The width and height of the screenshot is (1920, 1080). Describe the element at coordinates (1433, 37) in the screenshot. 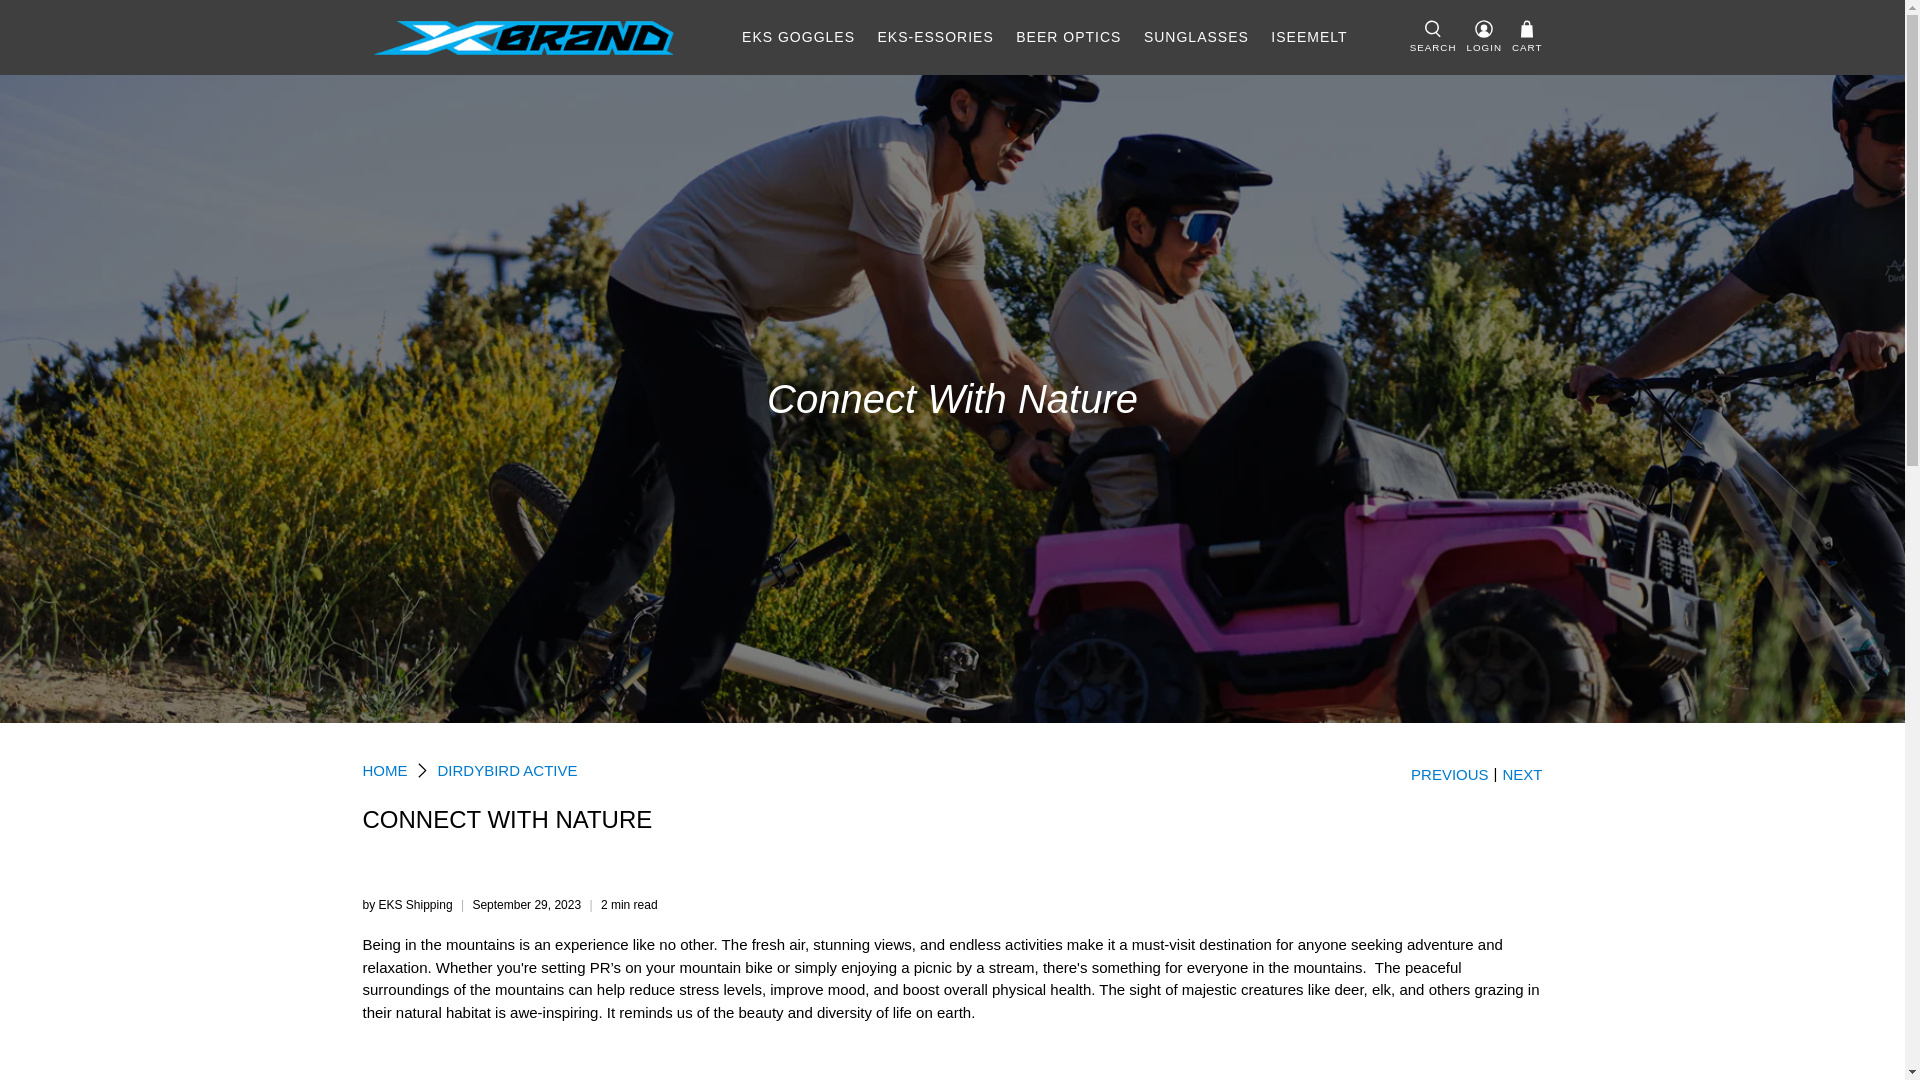

I see `SEARCH` at that location.